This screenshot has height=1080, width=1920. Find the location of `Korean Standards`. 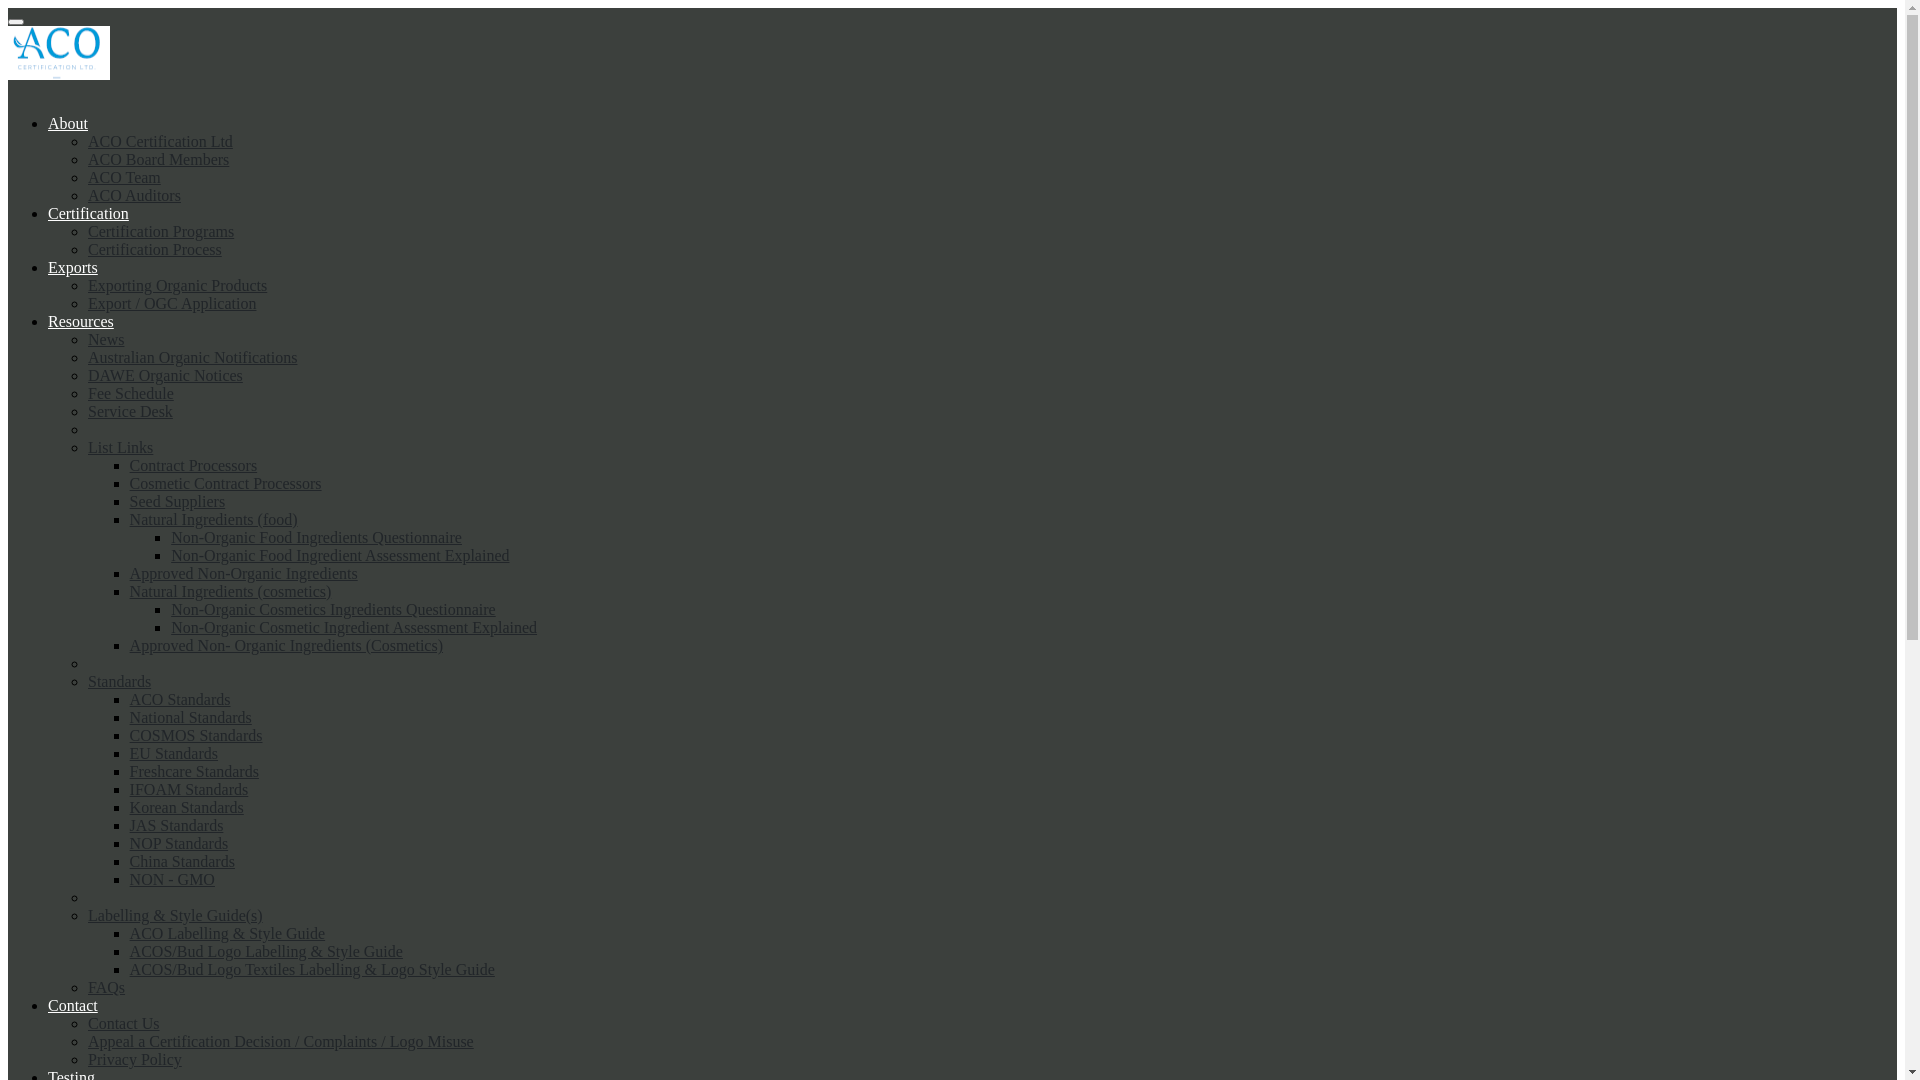

Korean Standards is located at coordinates (187, 808).